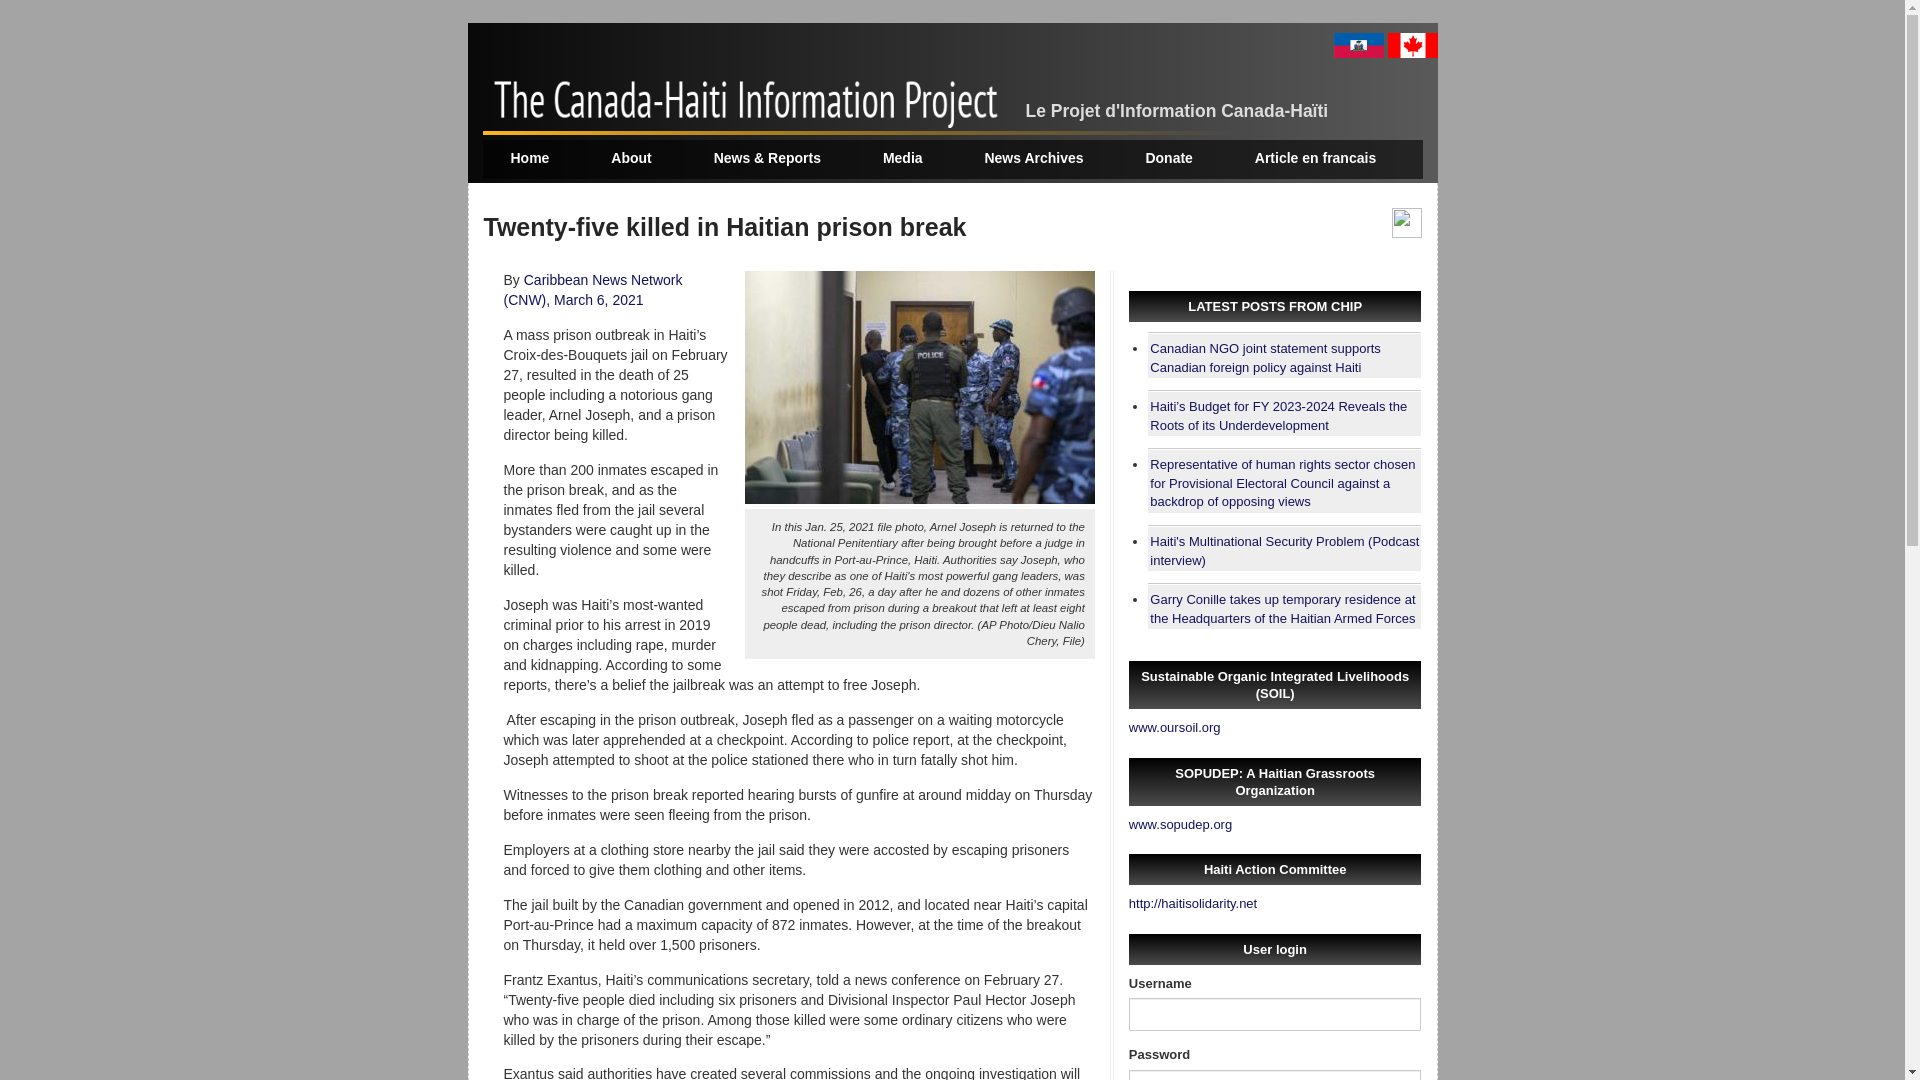 Image resolution: width=1920 pixels, height=1080 pixels. Describe the element at coordinates (903, 158) in the screenshot. I see `Media Resources Including Books, Videos, CDS and Others` at that location.